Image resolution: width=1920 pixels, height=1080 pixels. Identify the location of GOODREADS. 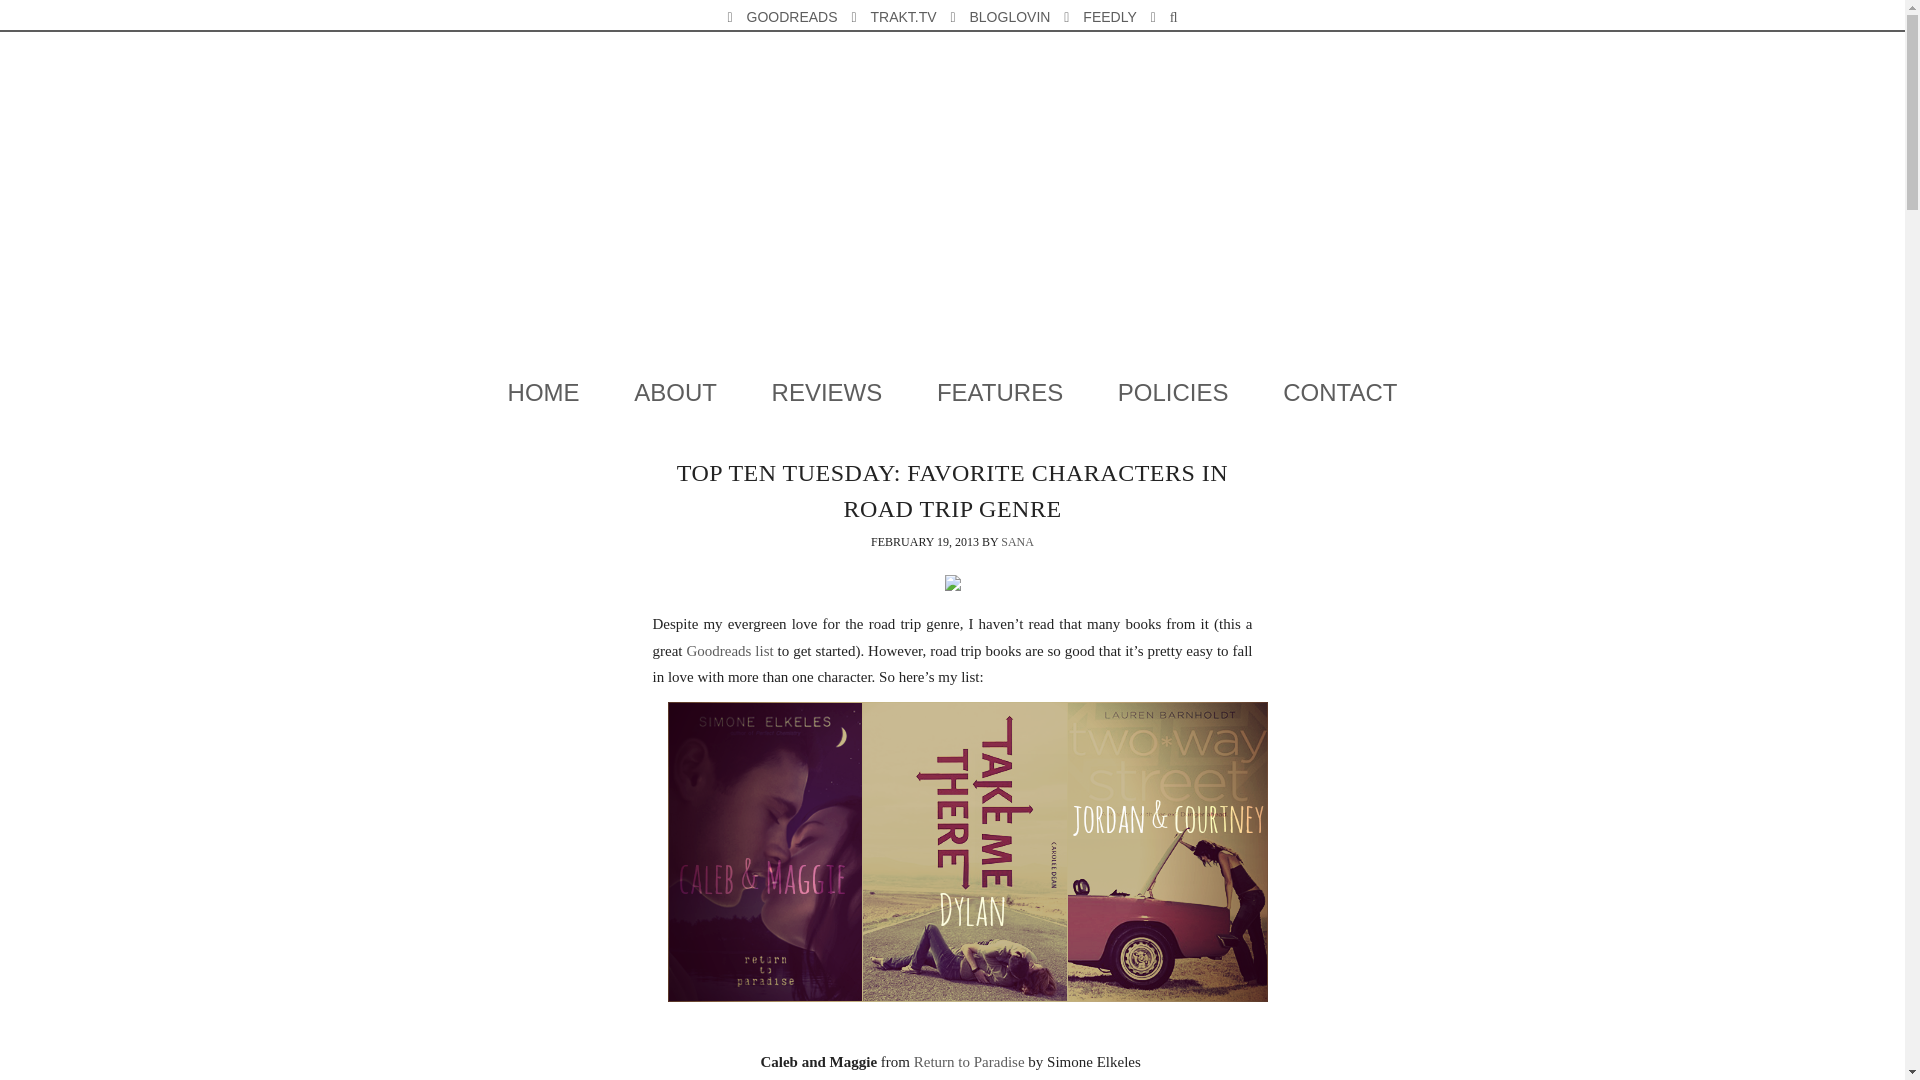
(792, 17).